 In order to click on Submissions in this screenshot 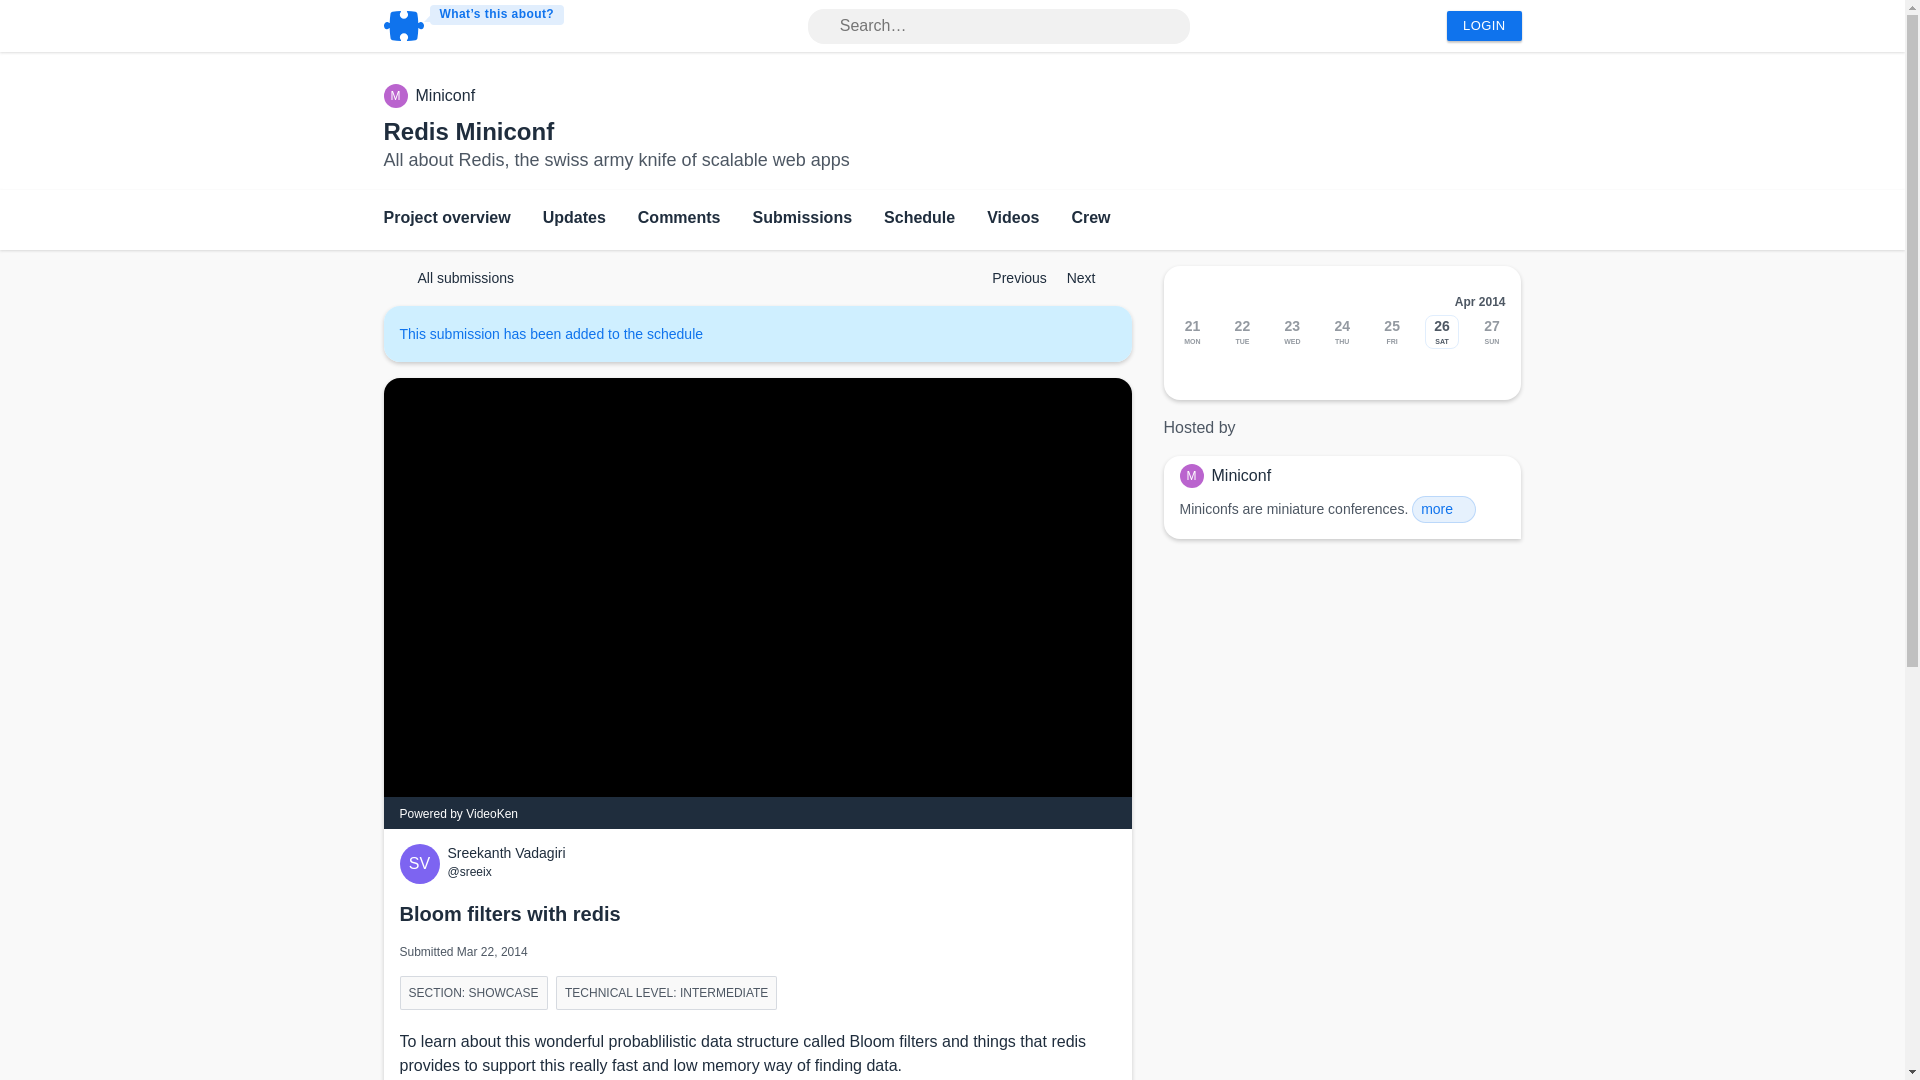, I will do `click(802, 220)`.